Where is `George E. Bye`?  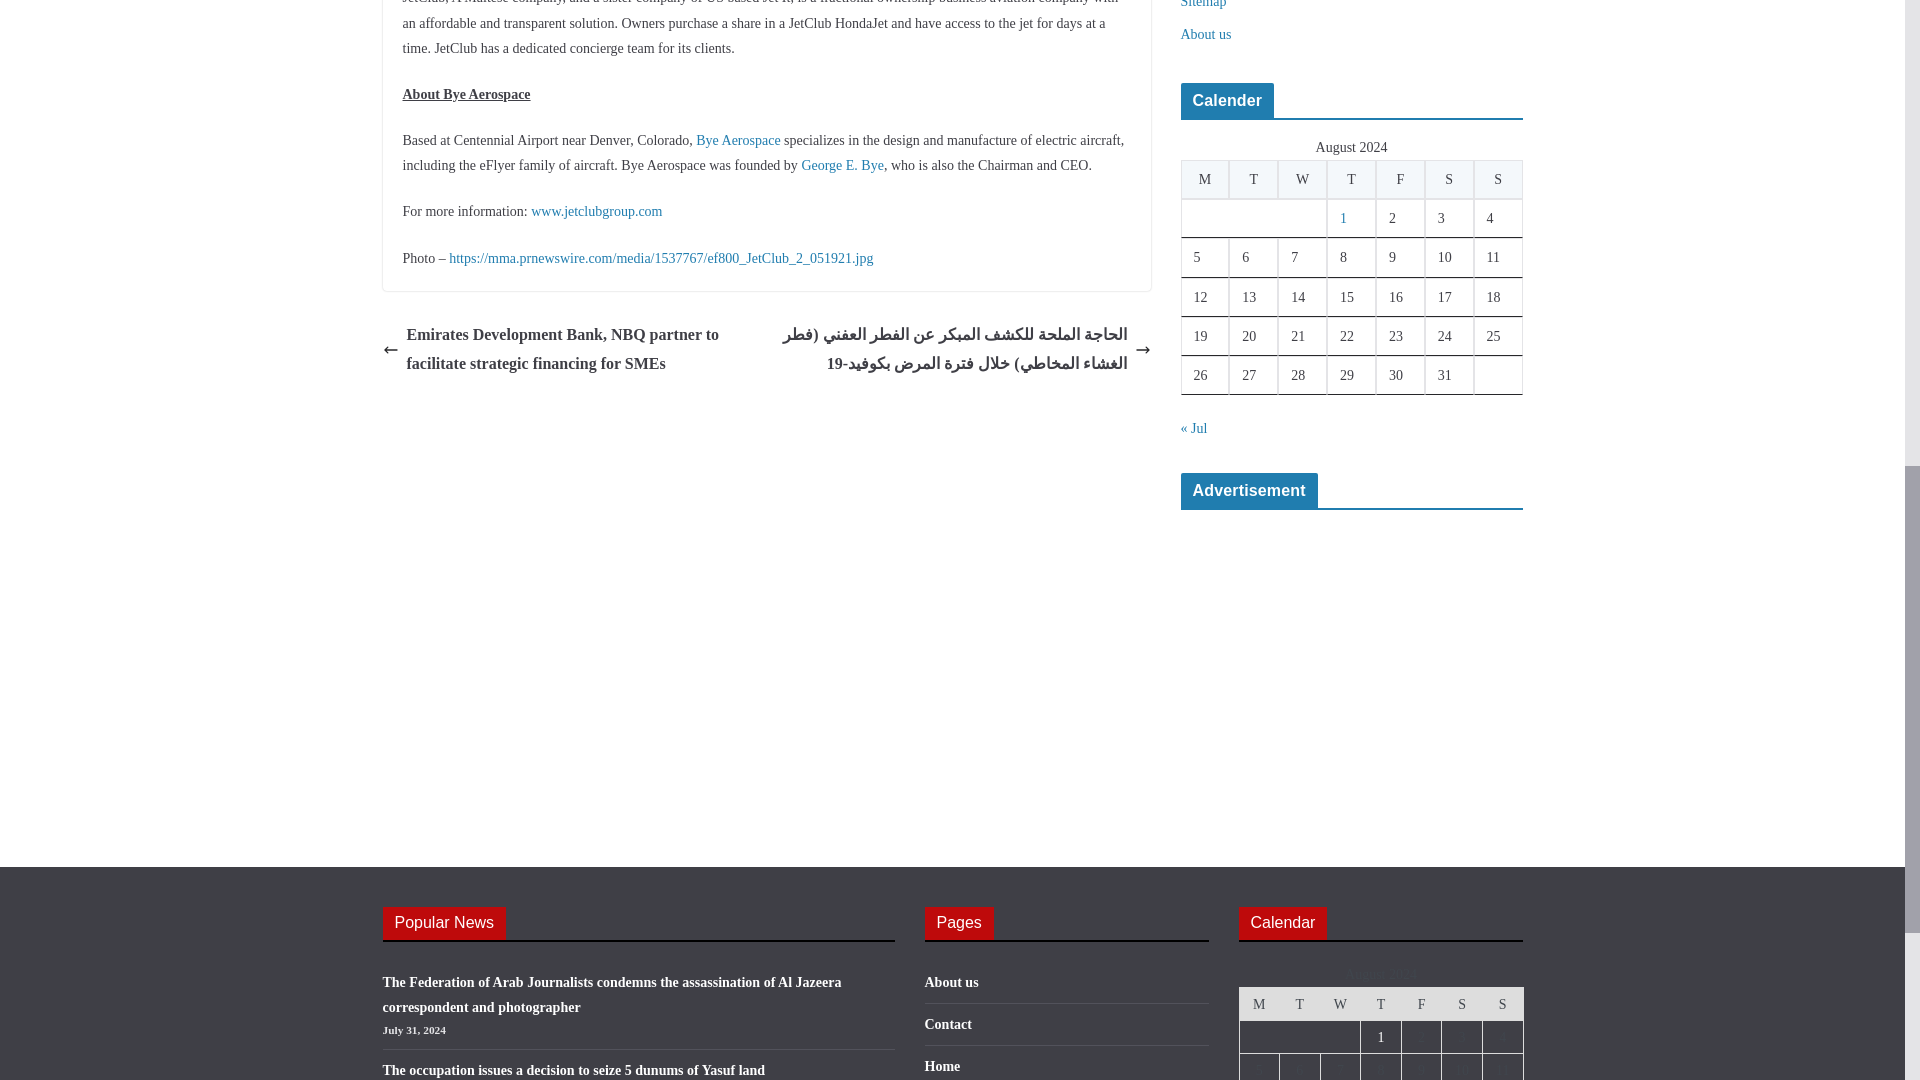 George E. Bye is located at coordinates (842, 164).